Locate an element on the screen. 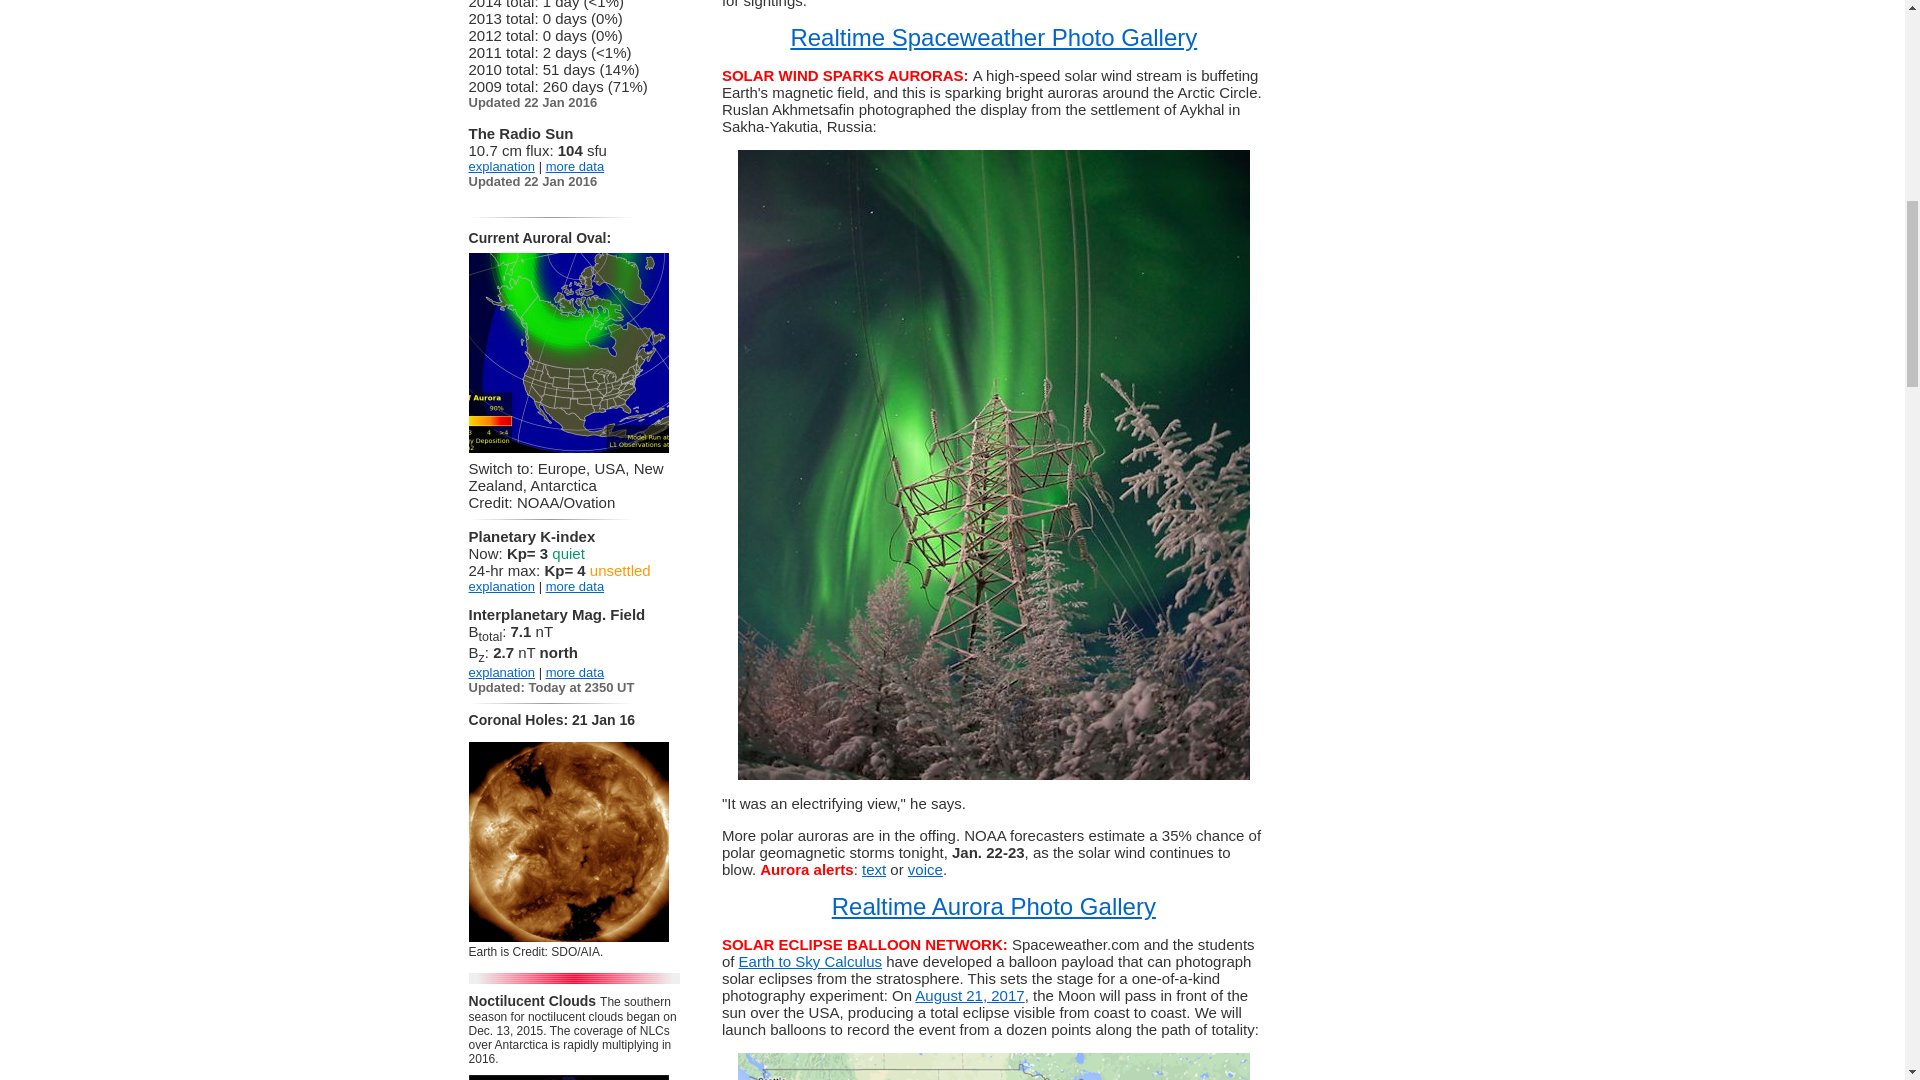  USA is located at coordinates (609, 468).